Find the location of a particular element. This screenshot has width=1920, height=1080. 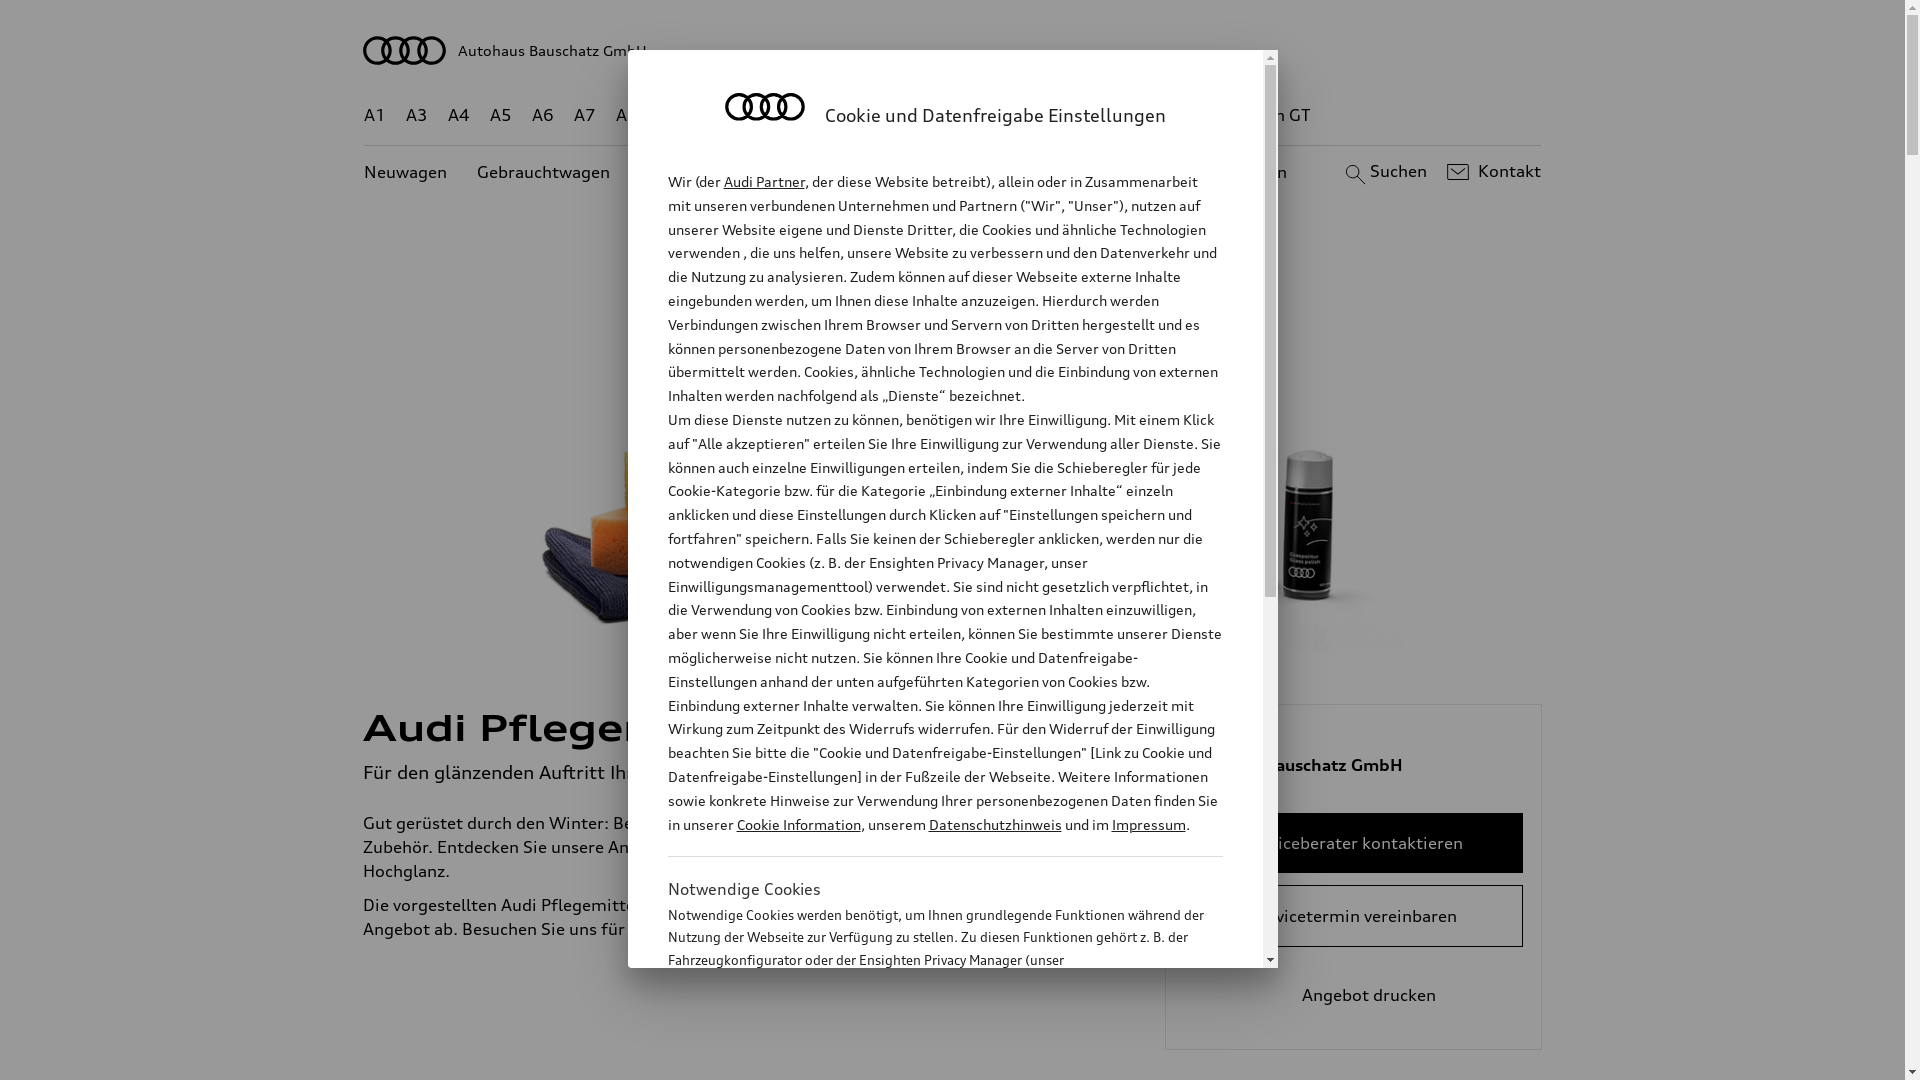

Q2 is located at coordinates (670, 116).